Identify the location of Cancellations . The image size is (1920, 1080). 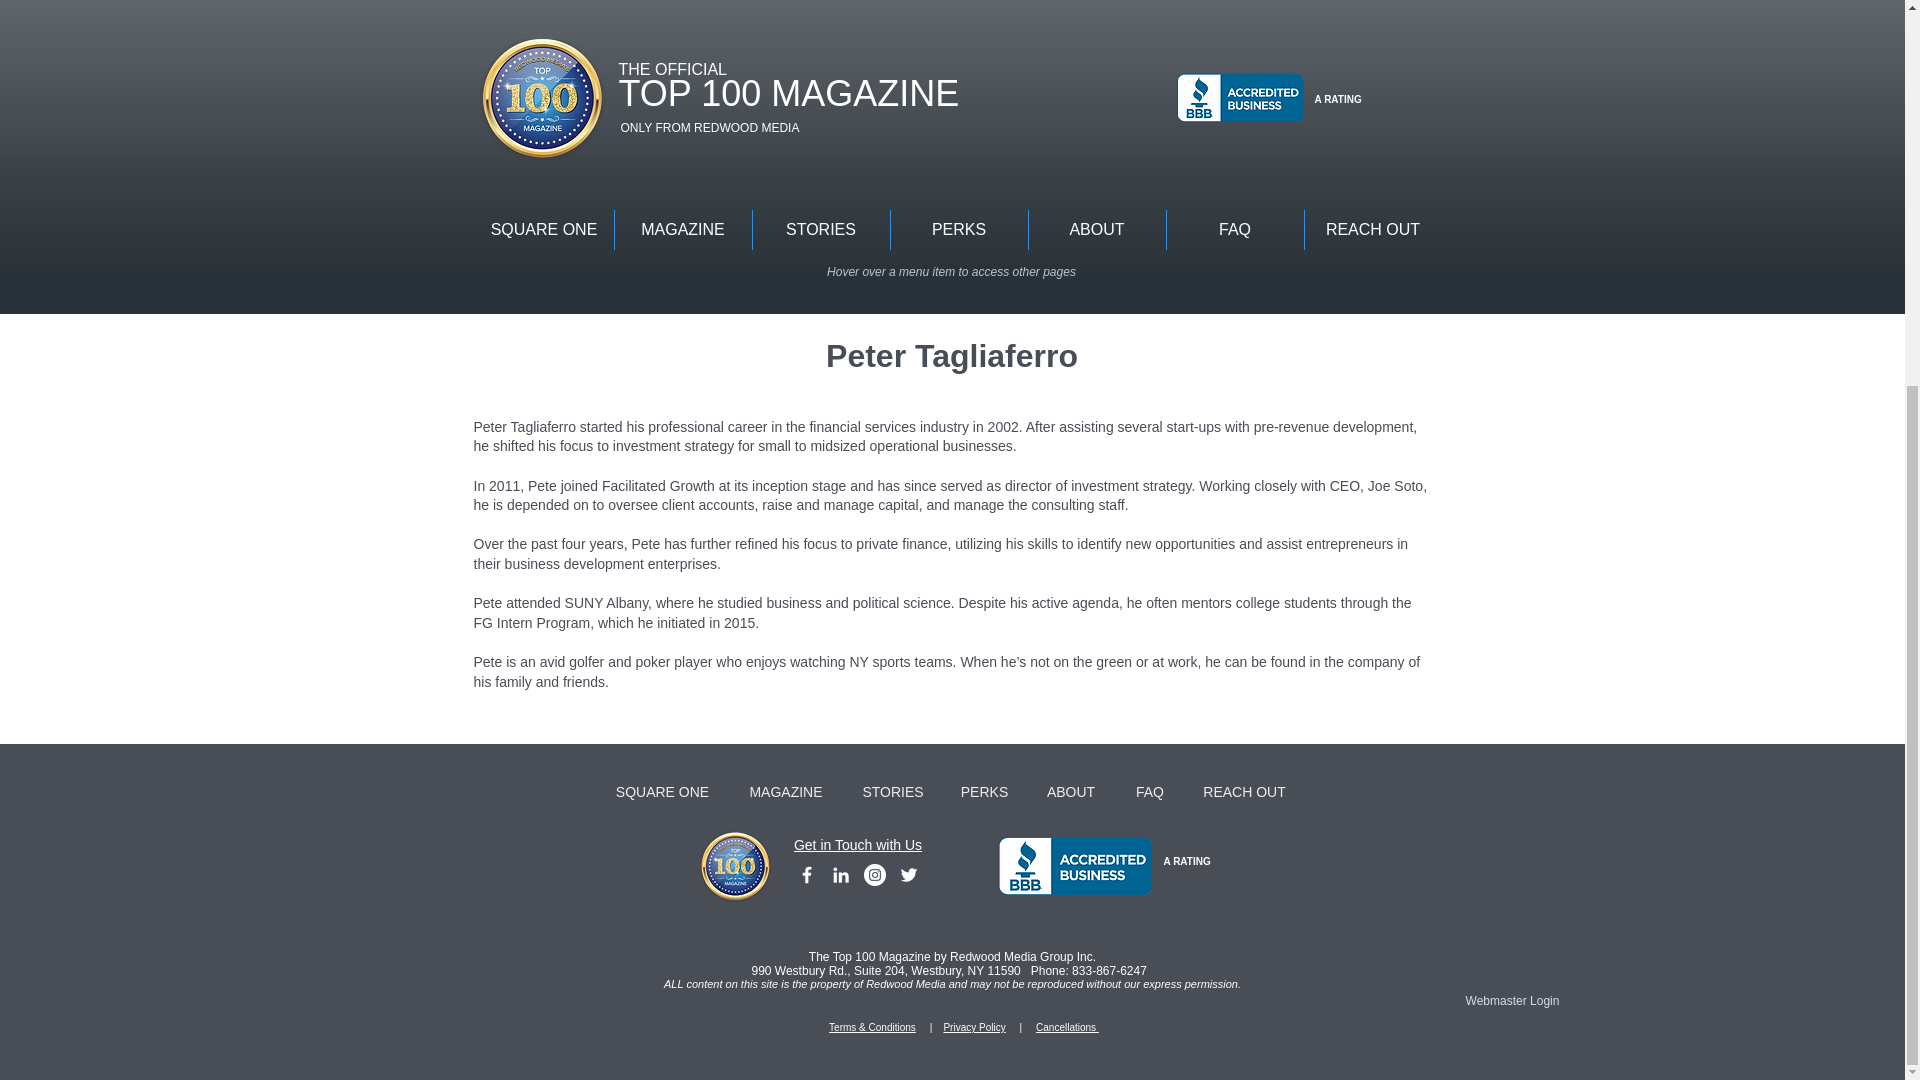
(1067, 1026).